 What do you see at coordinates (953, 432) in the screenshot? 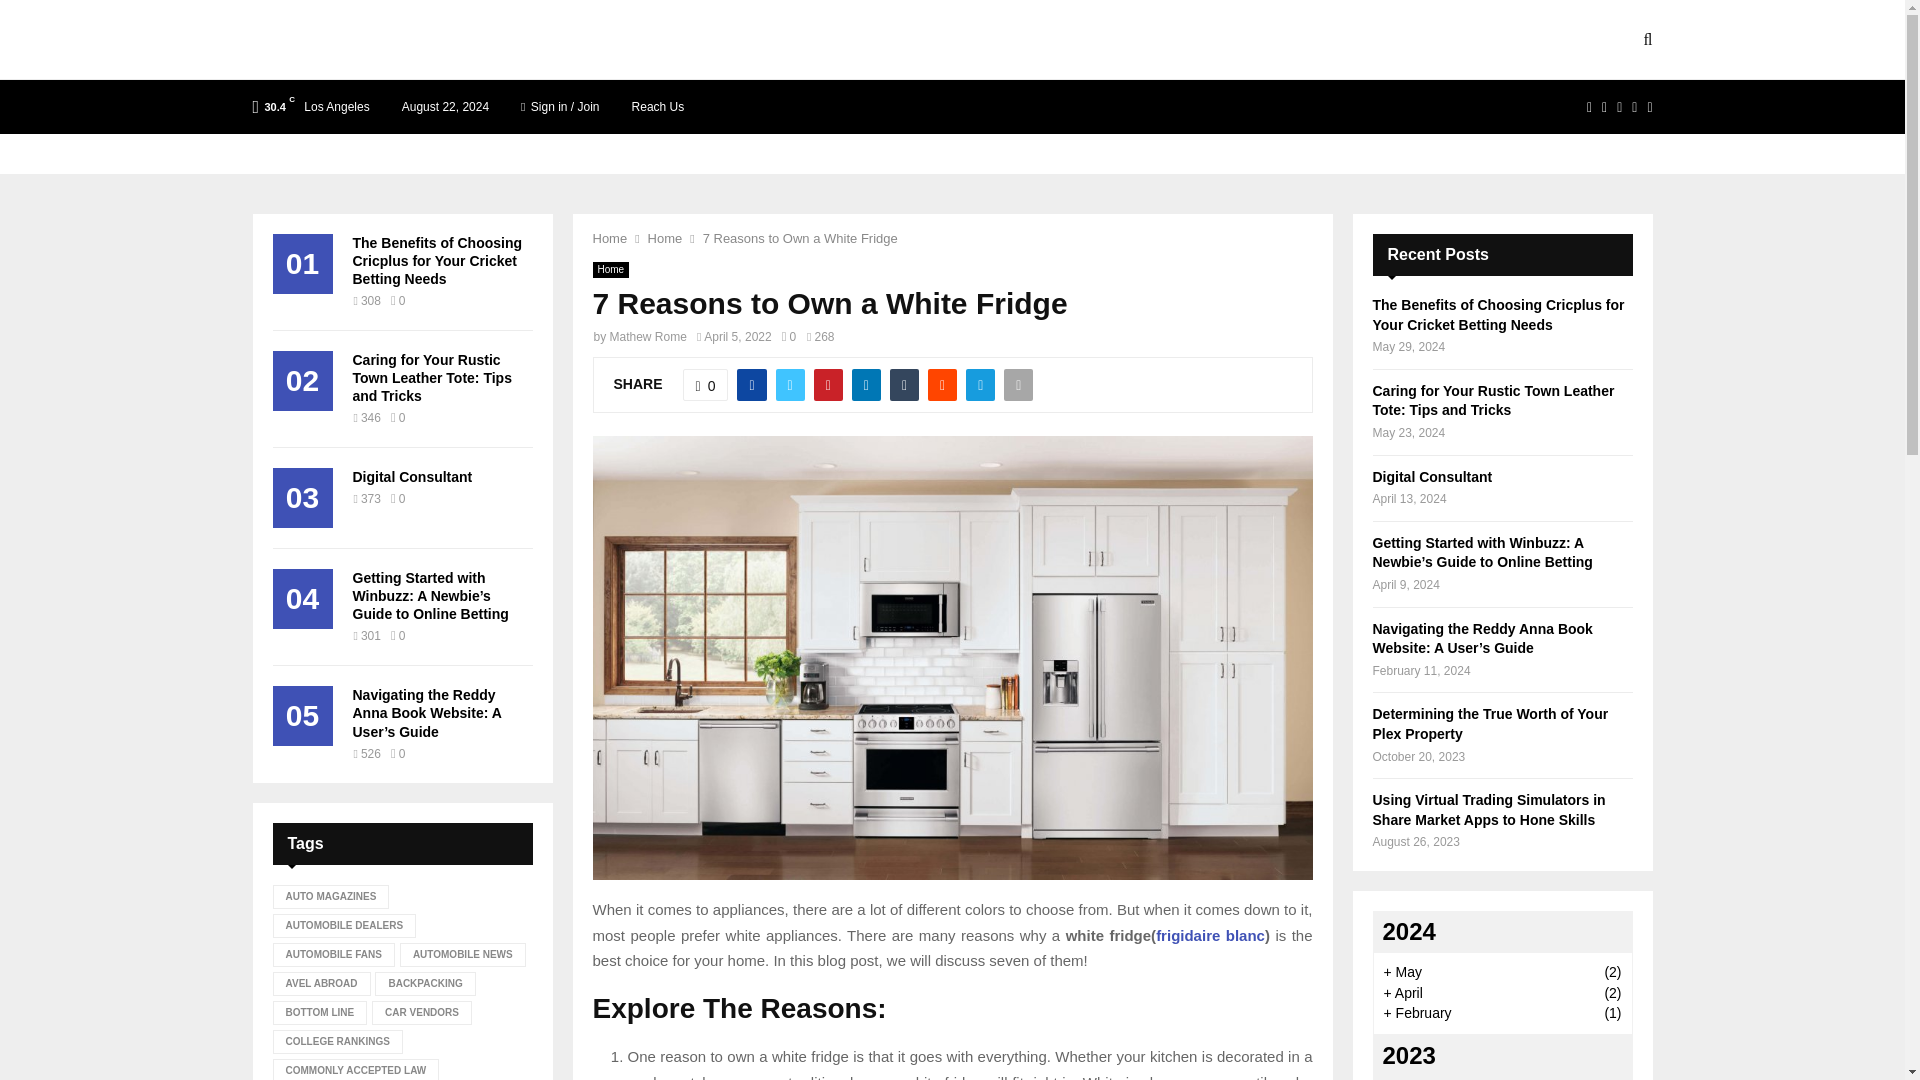
I see `Login to your account` at bounding box center [953, 432].